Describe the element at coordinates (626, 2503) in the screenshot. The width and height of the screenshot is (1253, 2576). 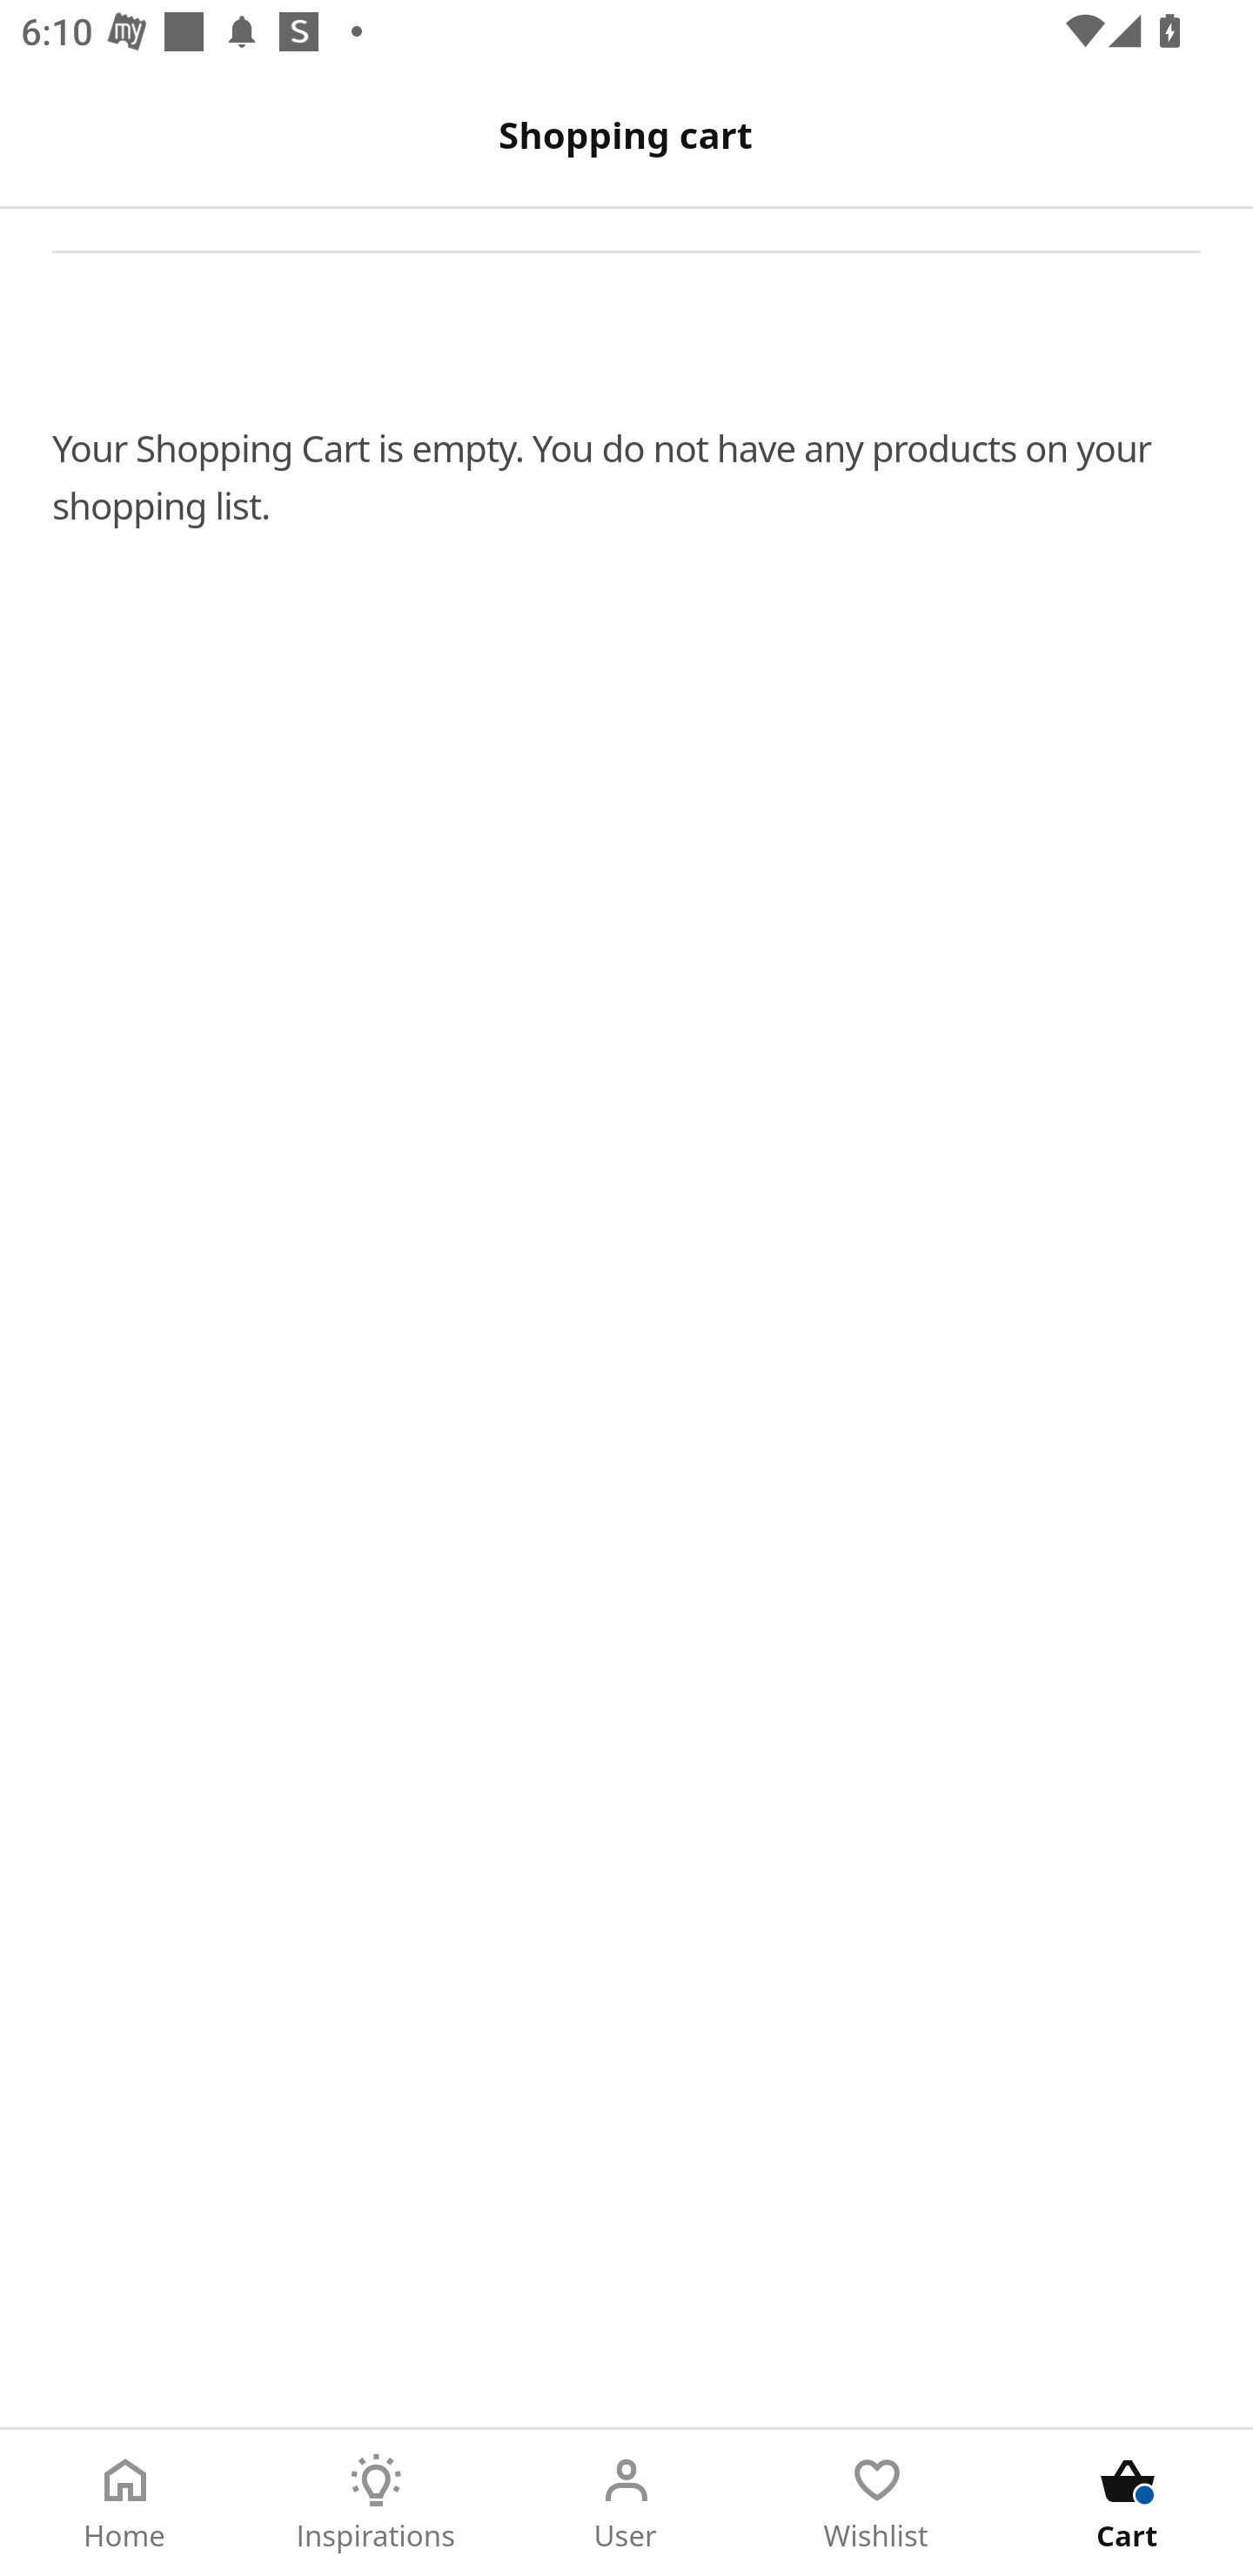
I see `User
Tab 3 of 5` at that location.